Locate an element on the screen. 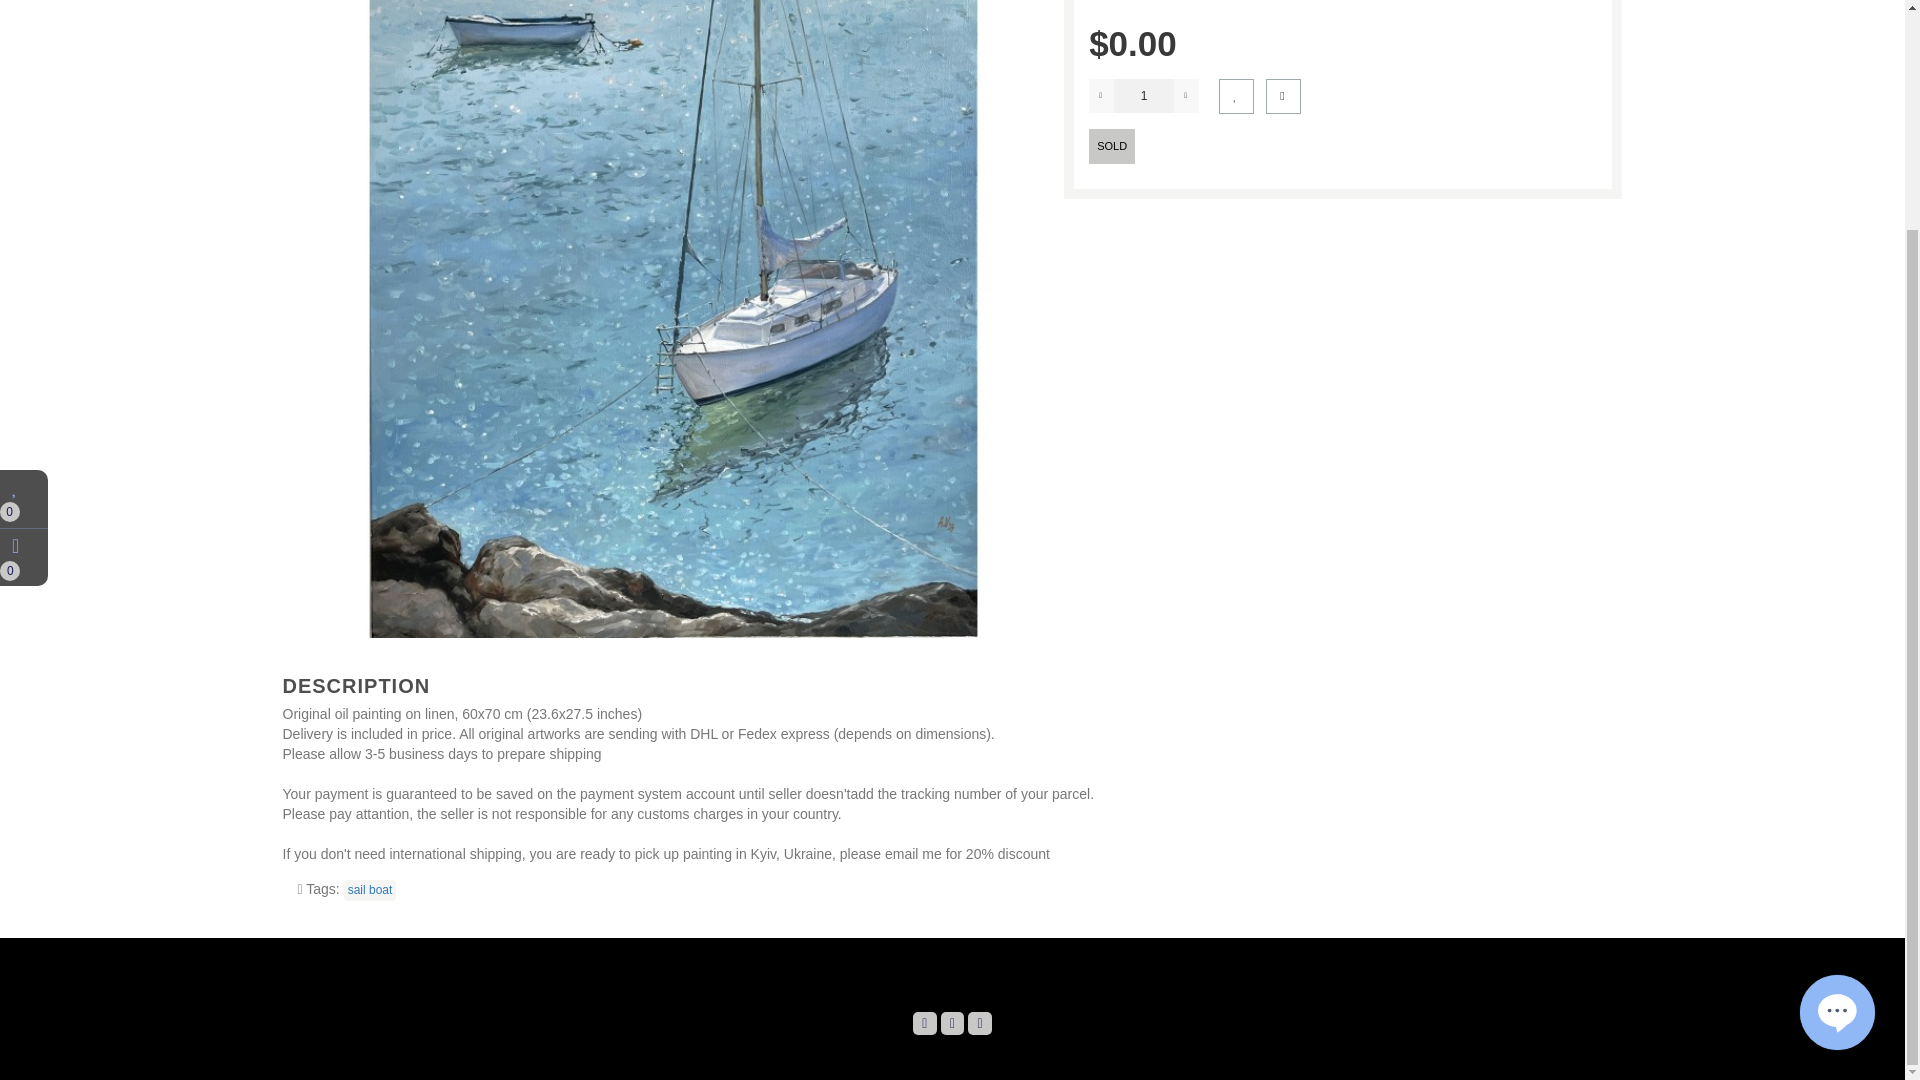 The image size is (1920, 1080). 1 is located at coordinates (1143, 96).